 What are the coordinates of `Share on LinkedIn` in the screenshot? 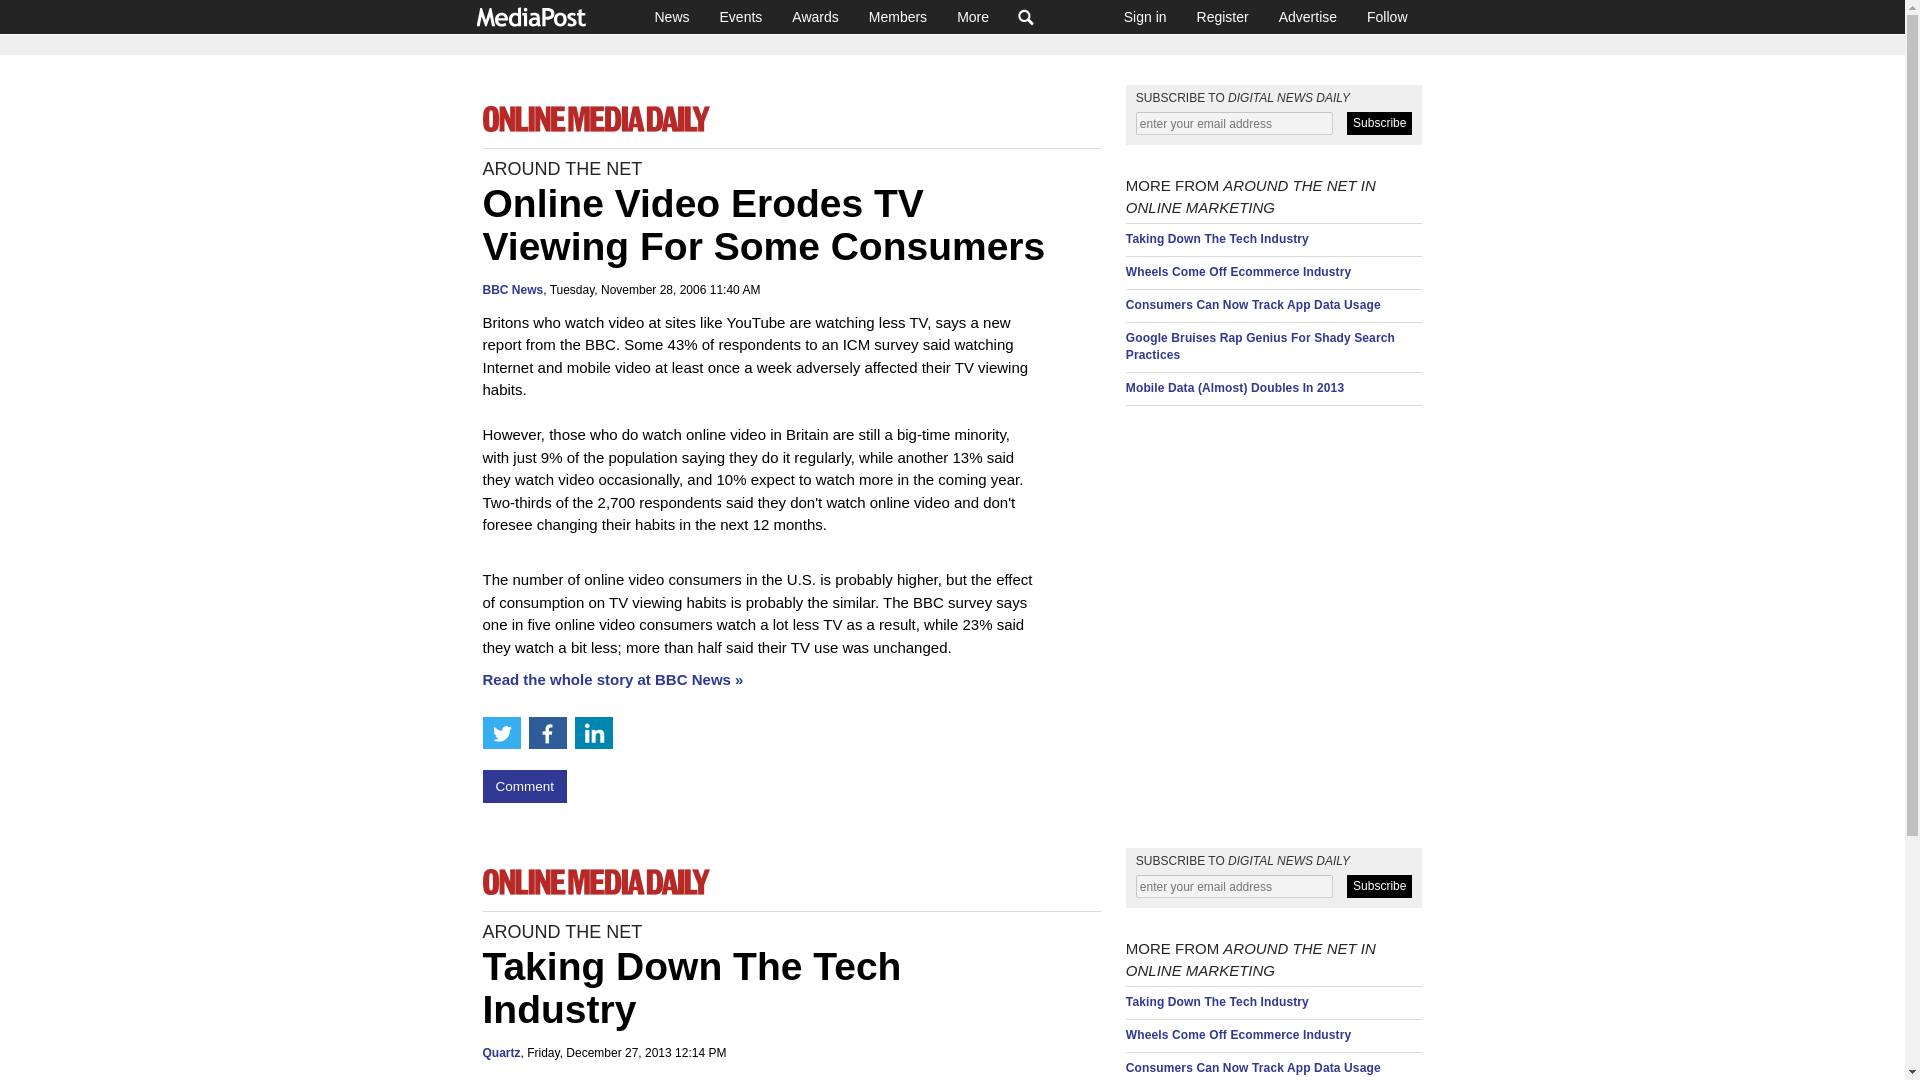 It's located at (593, 733).